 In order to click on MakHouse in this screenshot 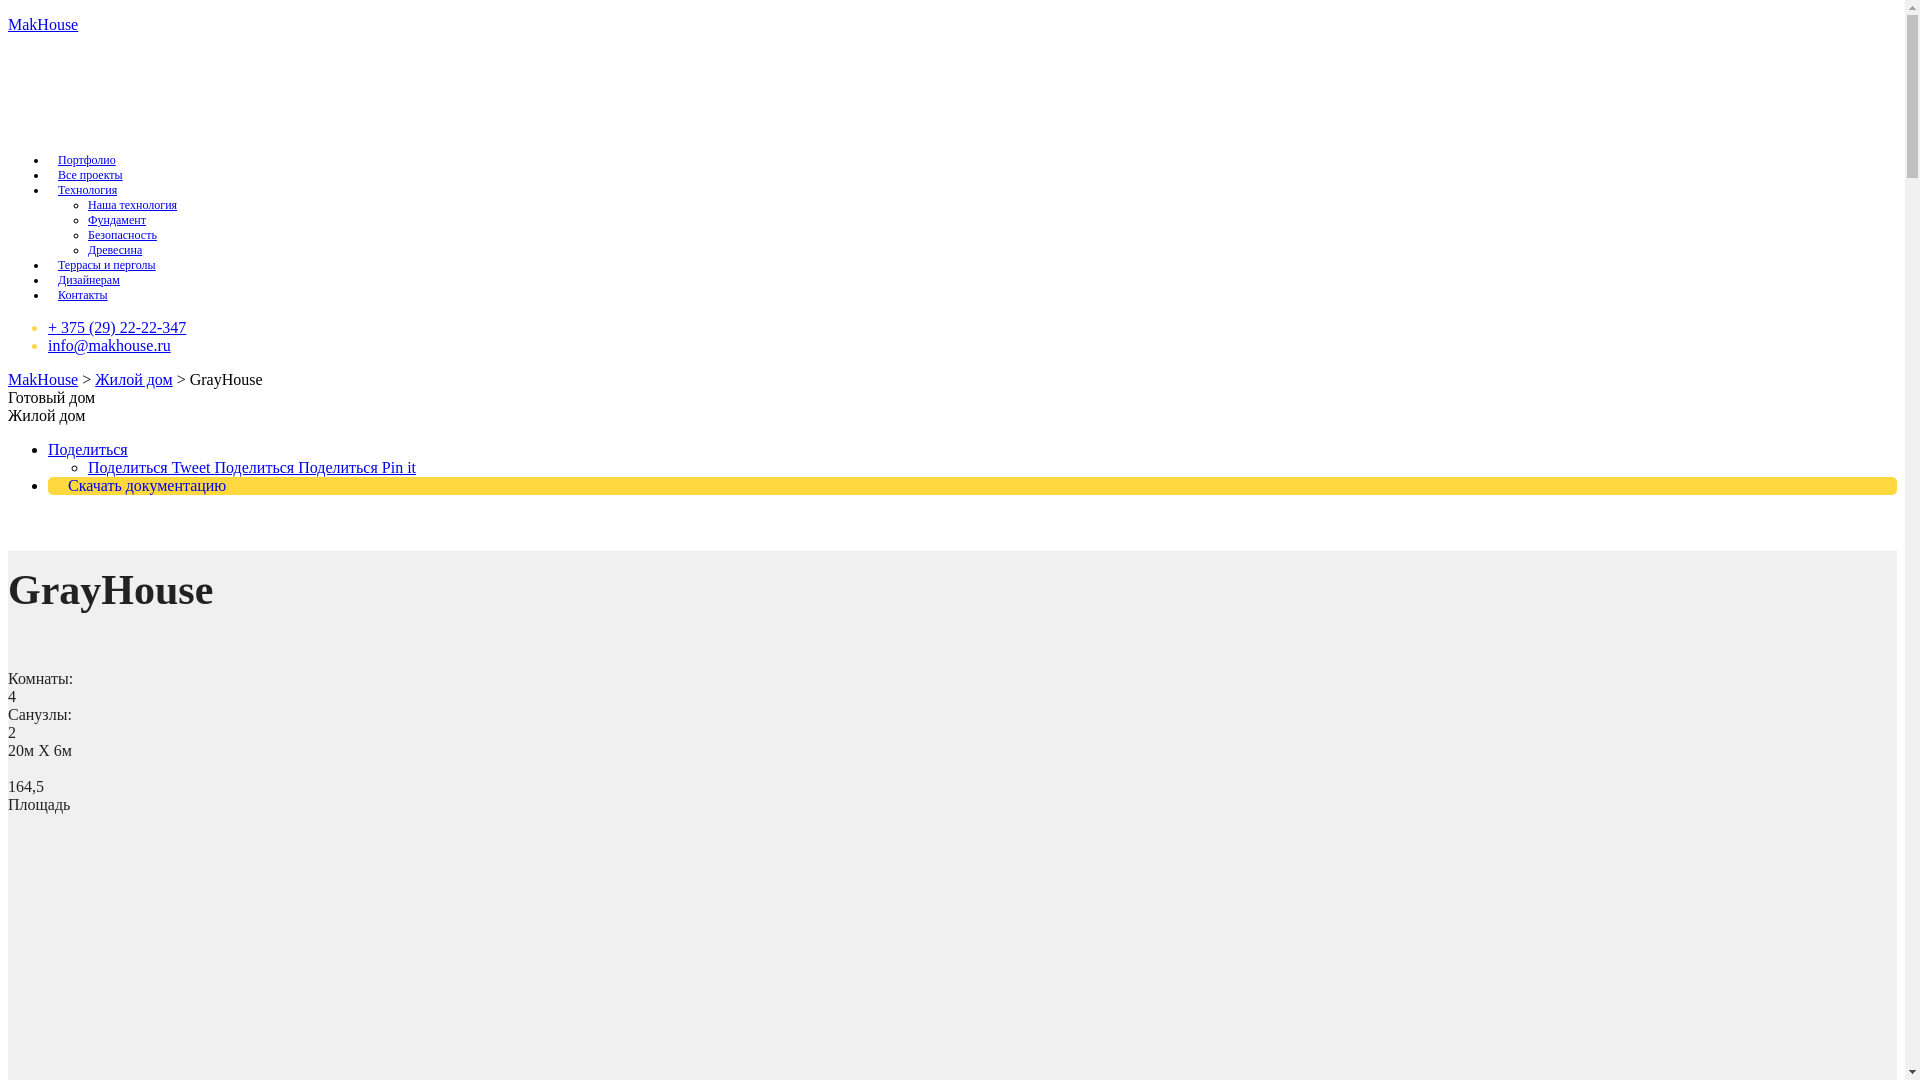, I will do `click(43, 380)`.